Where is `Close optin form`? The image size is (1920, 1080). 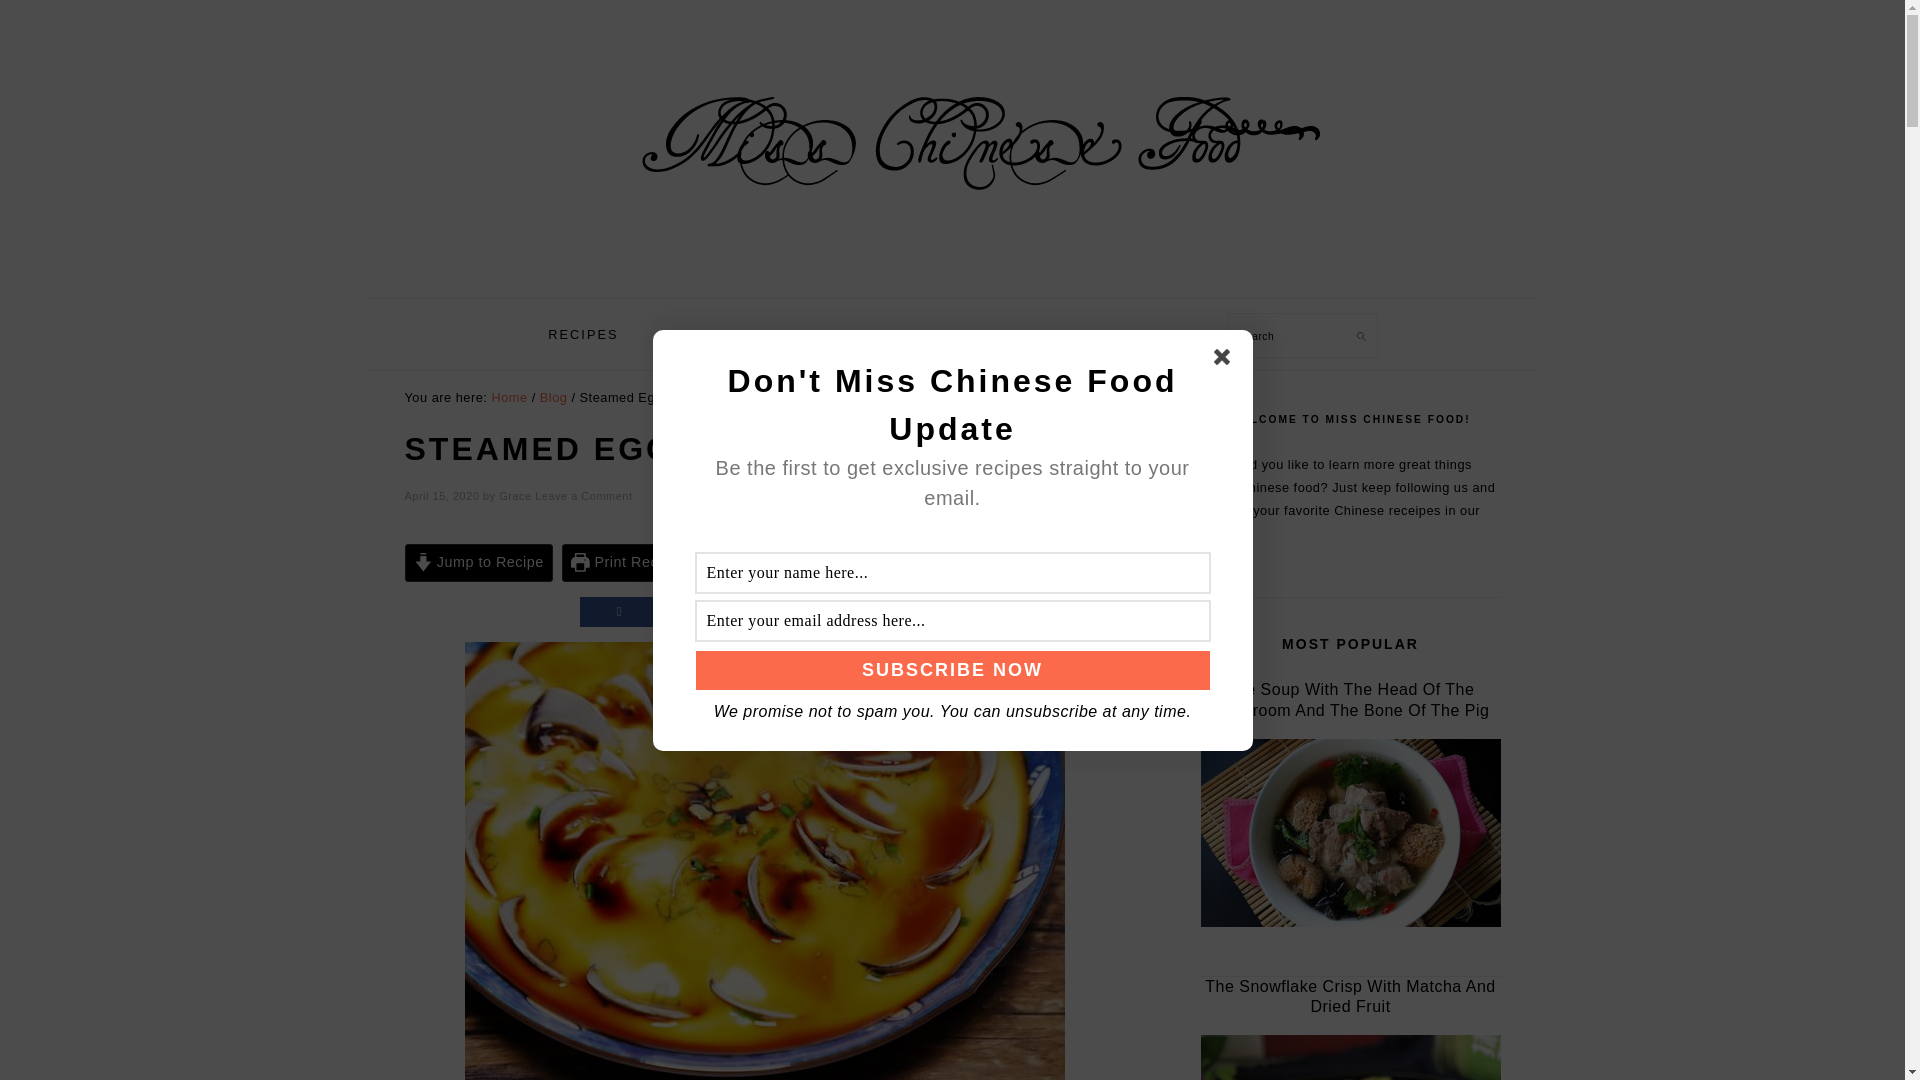 Close optin form is located at coordinates (1226, 359).